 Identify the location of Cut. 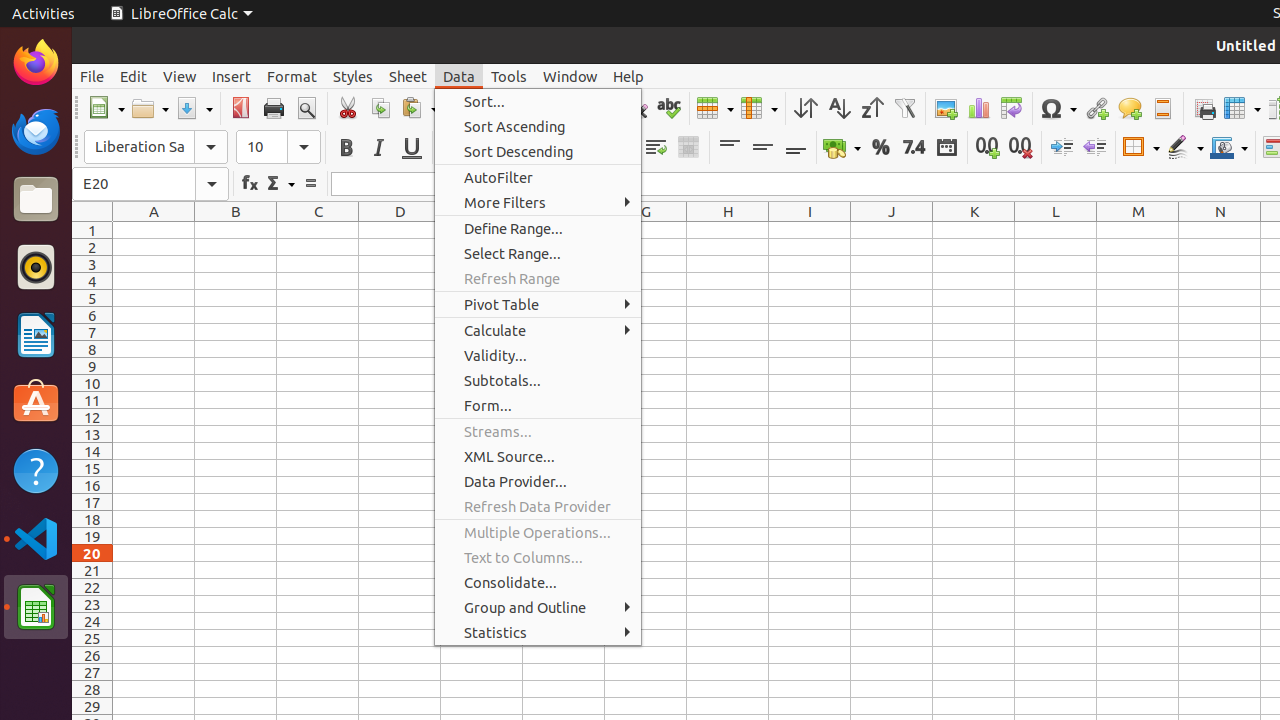
(348, 108).